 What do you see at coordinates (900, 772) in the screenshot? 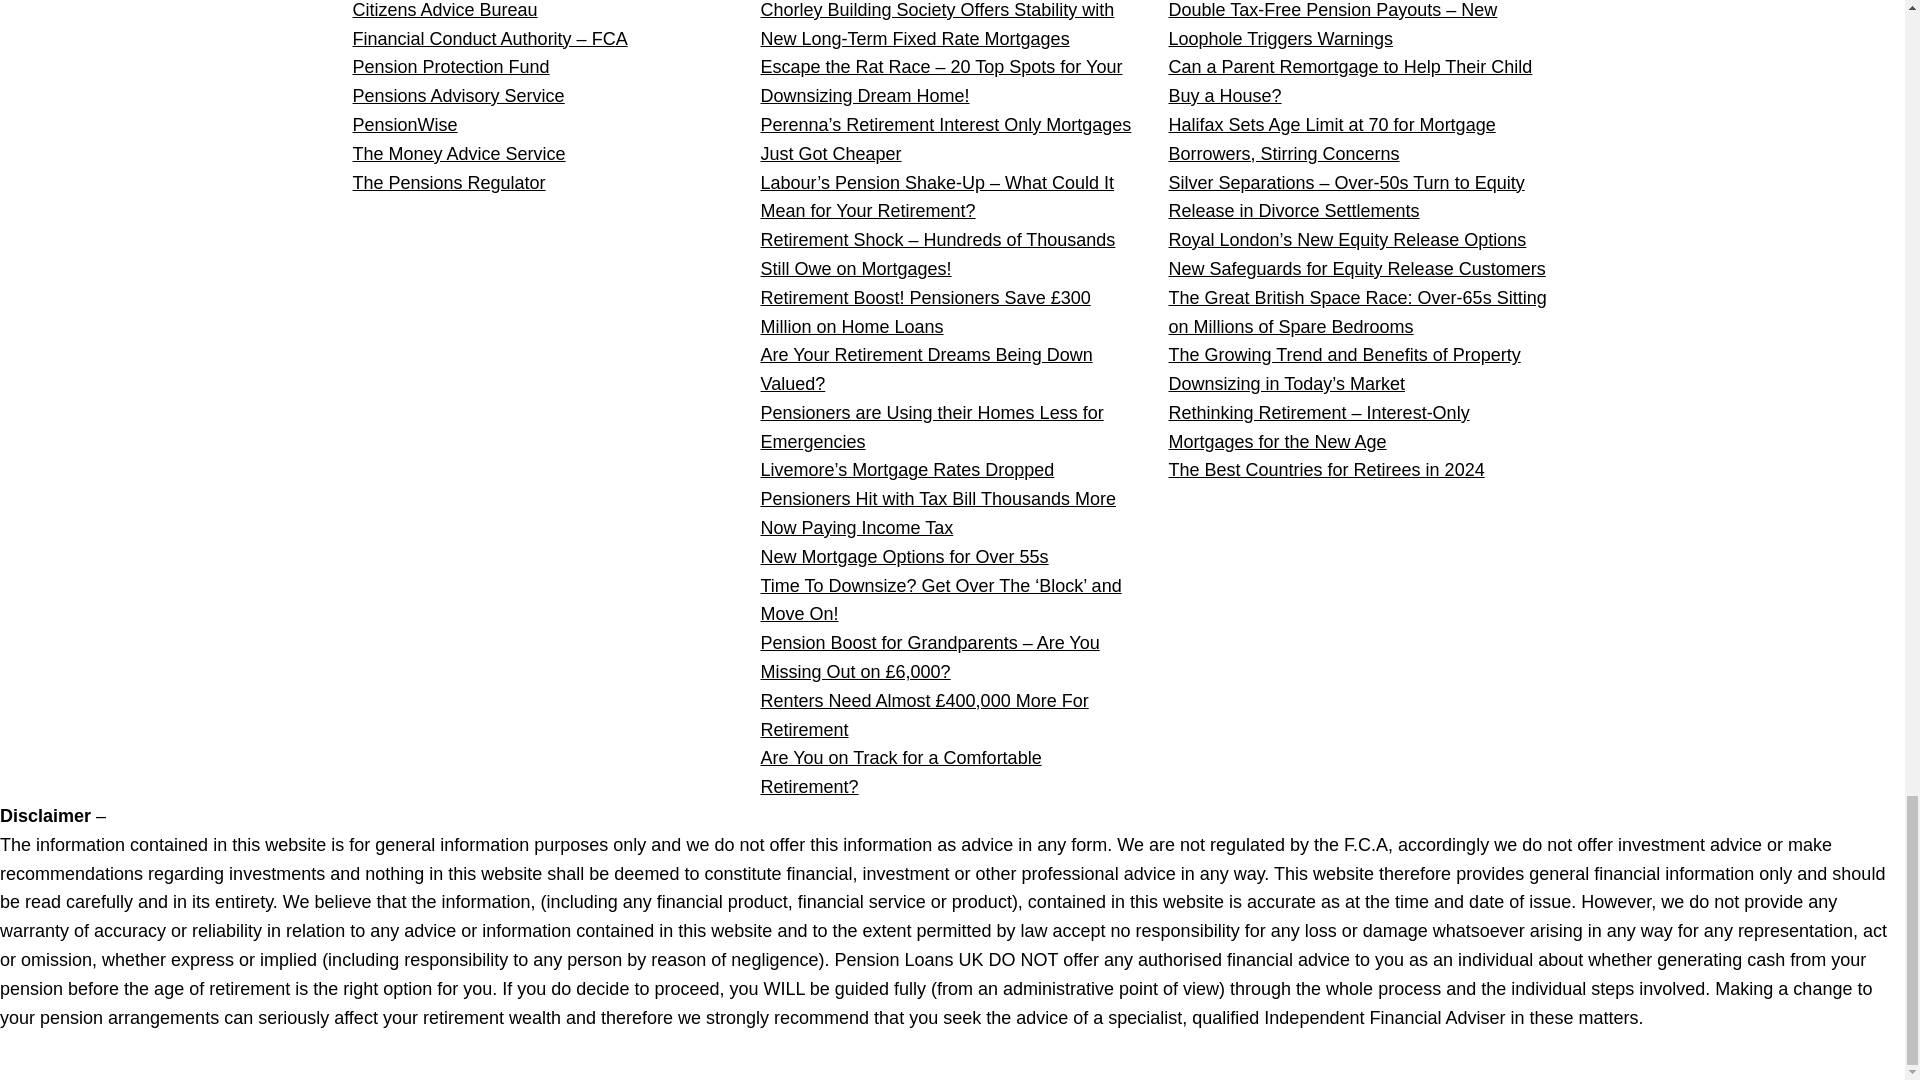
I see `Are You on Track for a Comfortable Retirement?` at bounding box center [900, 772].